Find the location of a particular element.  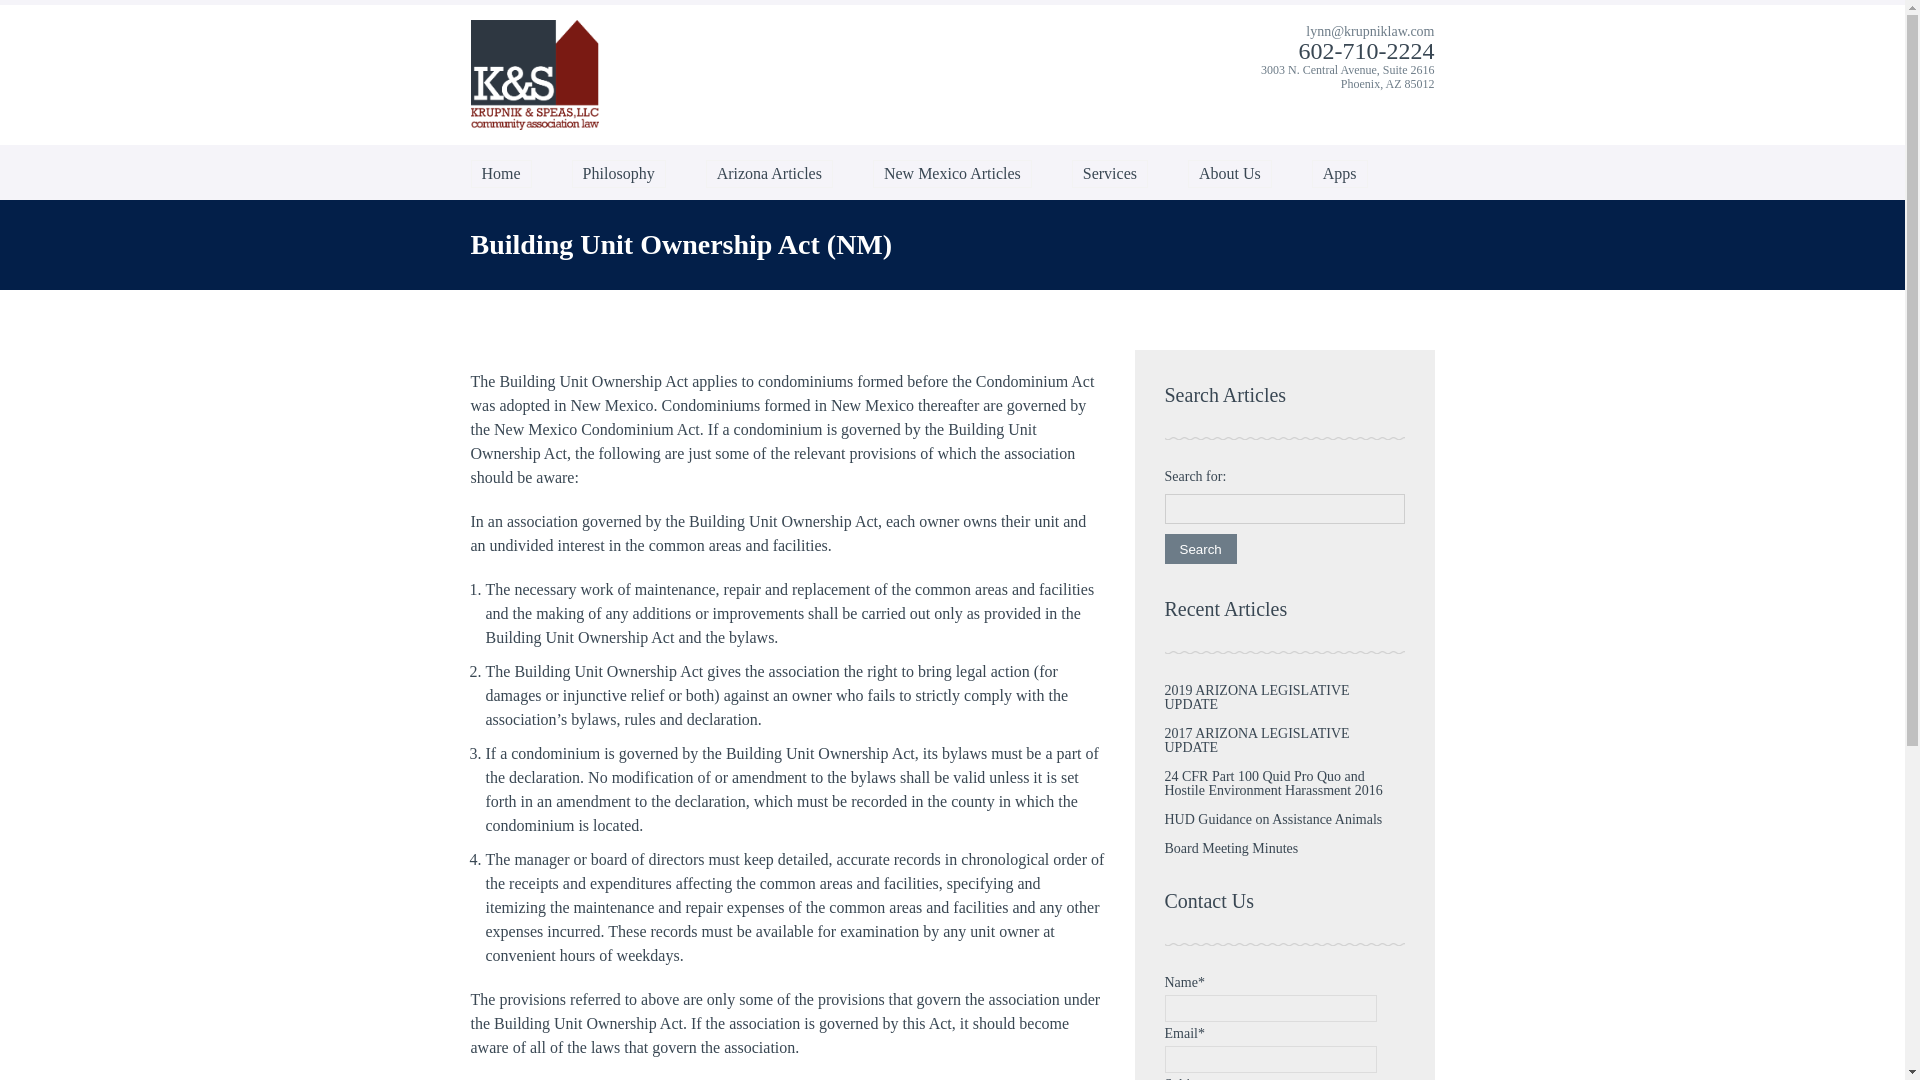

Home is located at coordinates (500, 173).